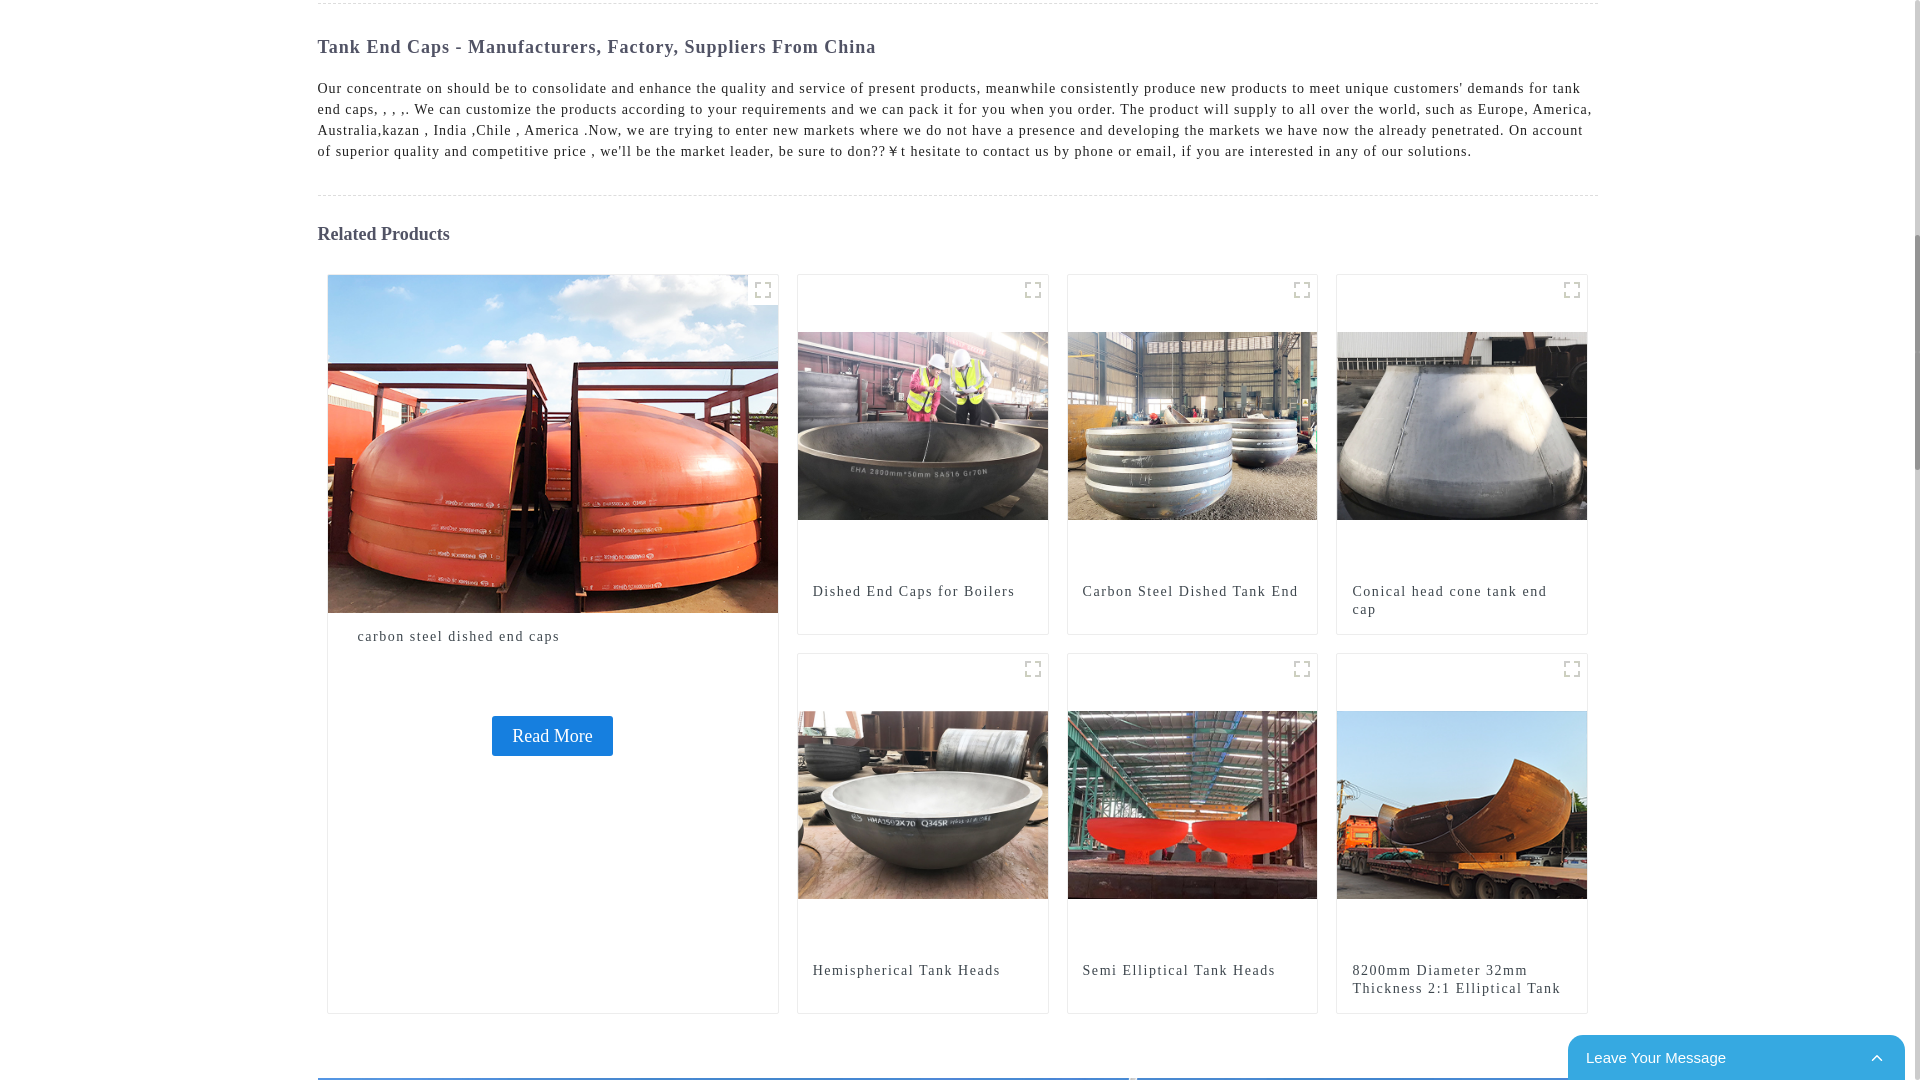 The image size is (1920, 1080). Describe the element at coordinates (1032, 290) in the screenshot. I see `Dish end caps` at that location.